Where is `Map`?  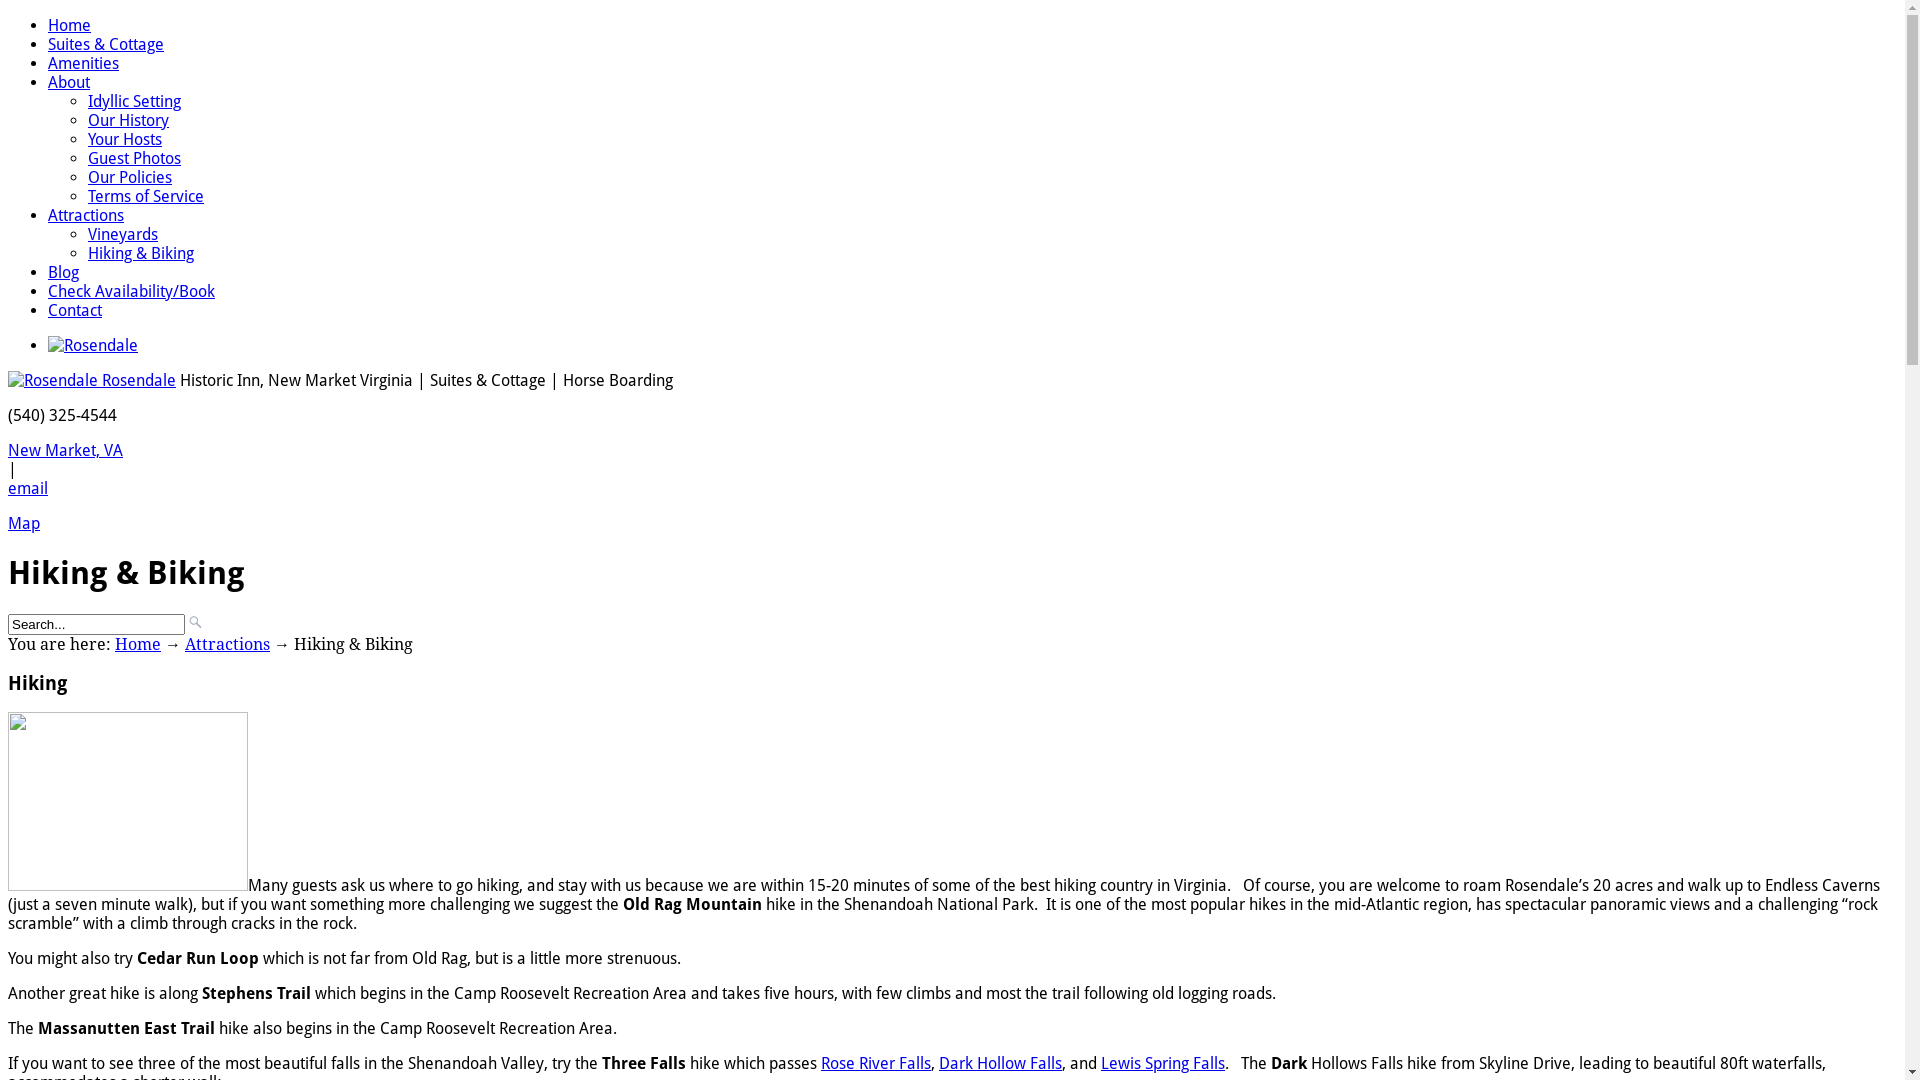
Map is located at coordinates (24, 524).